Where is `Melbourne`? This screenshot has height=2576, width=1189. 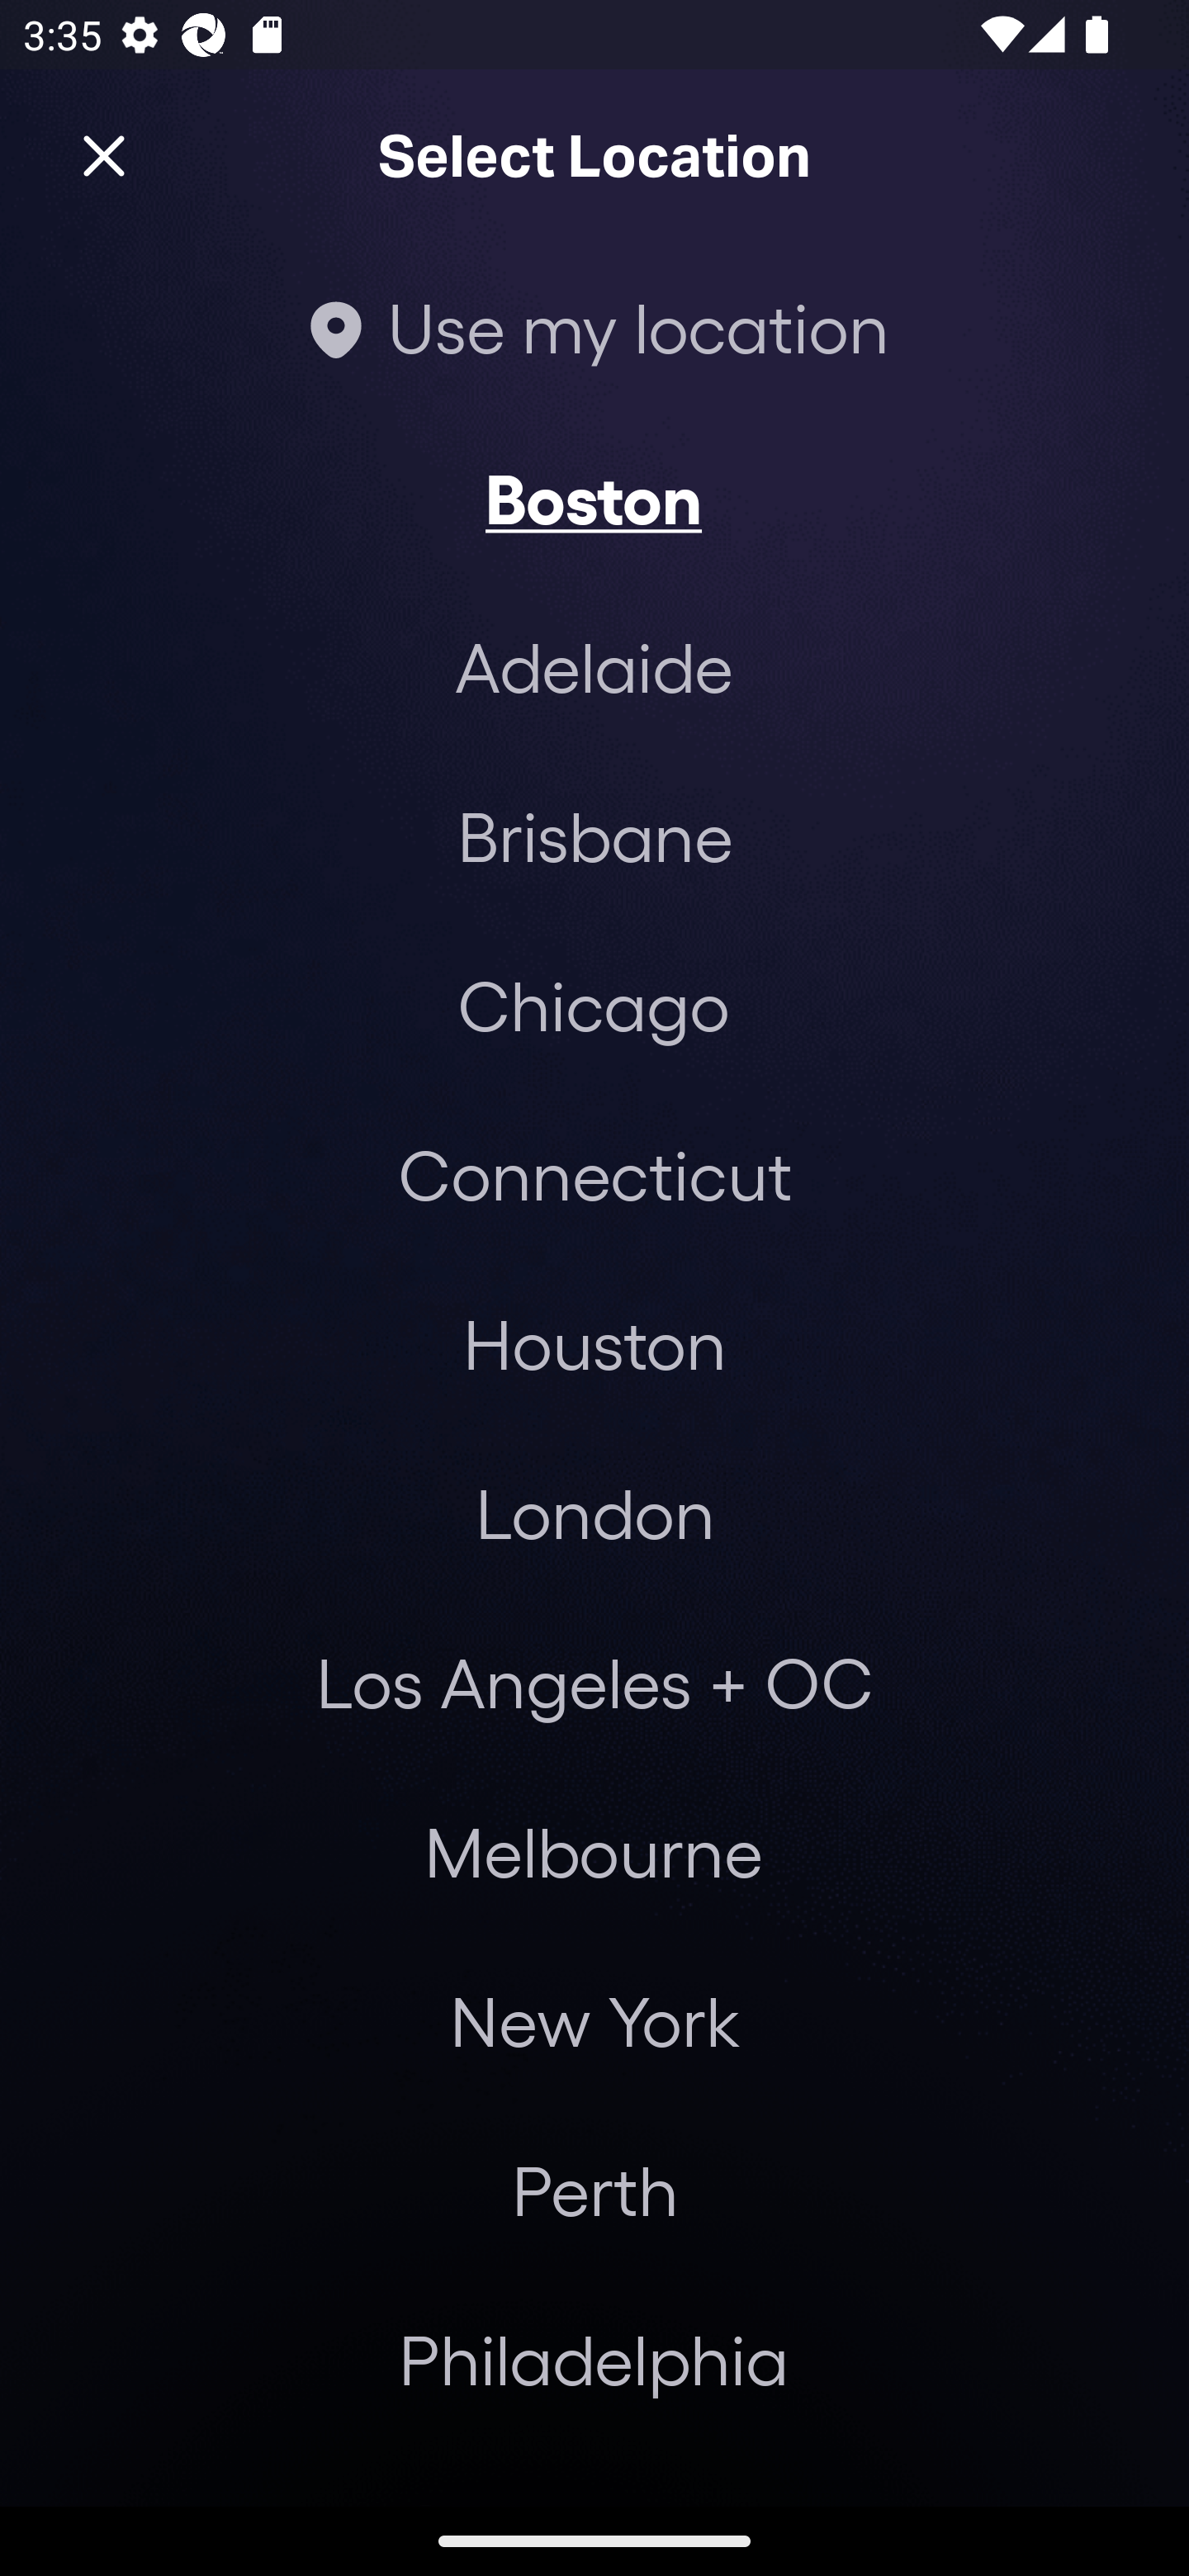
Melbourne is located at coordinates (593, 1852).